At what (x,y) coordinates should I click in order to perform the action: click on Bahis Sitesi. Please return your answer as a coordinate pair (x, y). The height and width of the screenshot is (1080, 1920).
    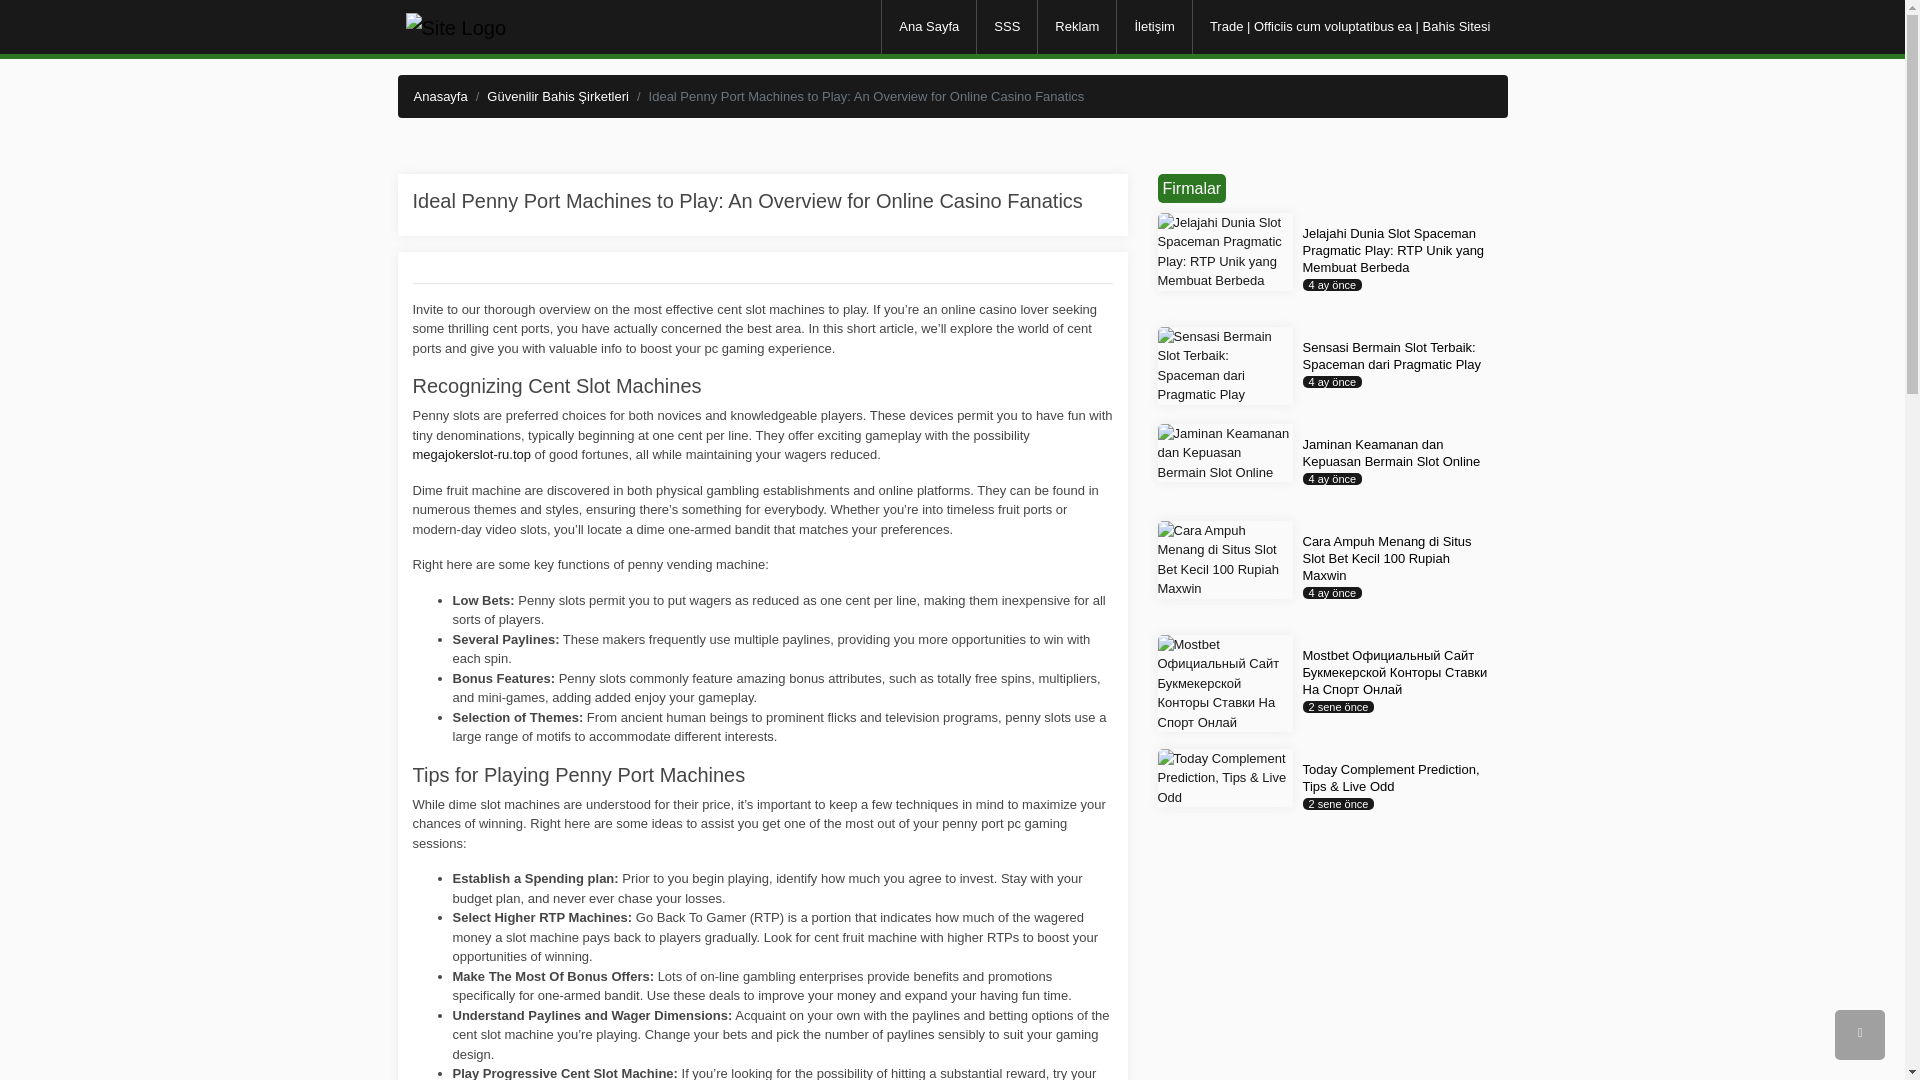
    Looking at the image, I should click on (456, 26).